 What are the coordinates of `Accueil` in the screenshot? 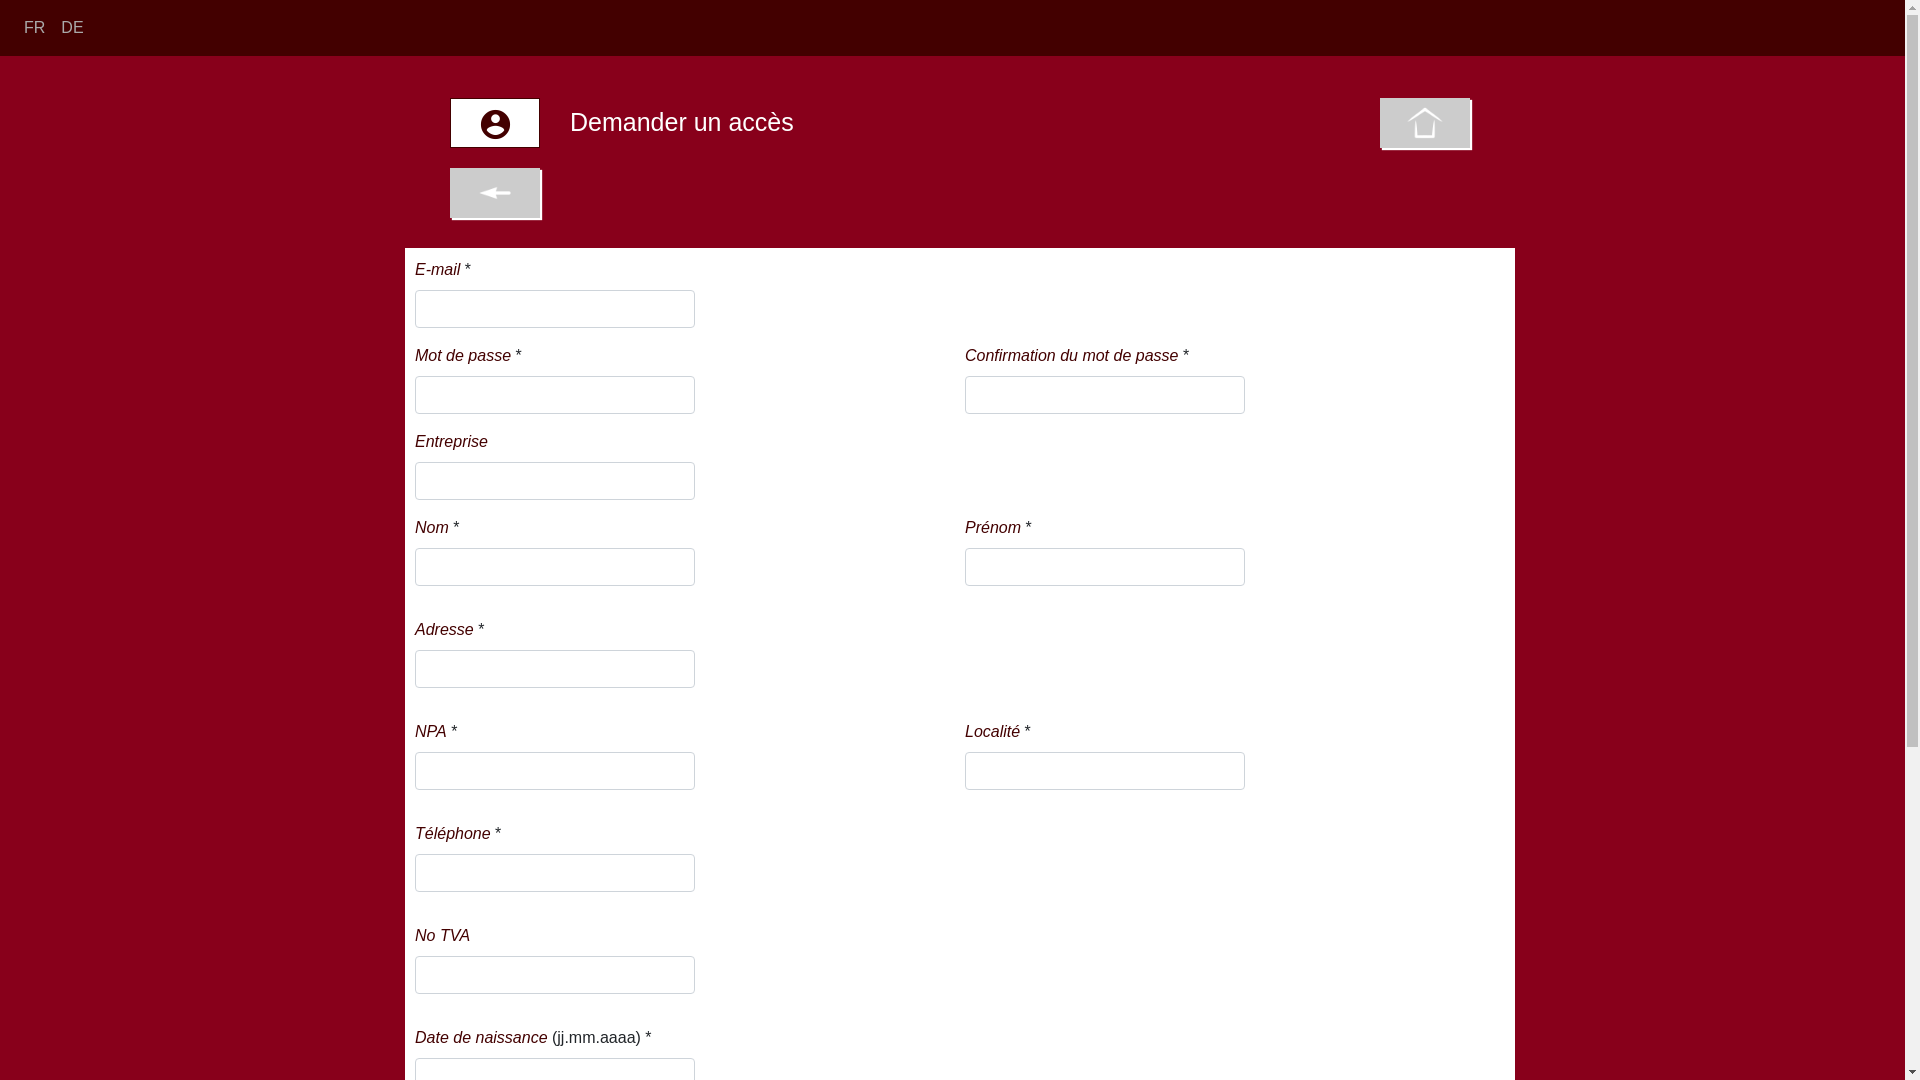 It's located at (1425, 123).